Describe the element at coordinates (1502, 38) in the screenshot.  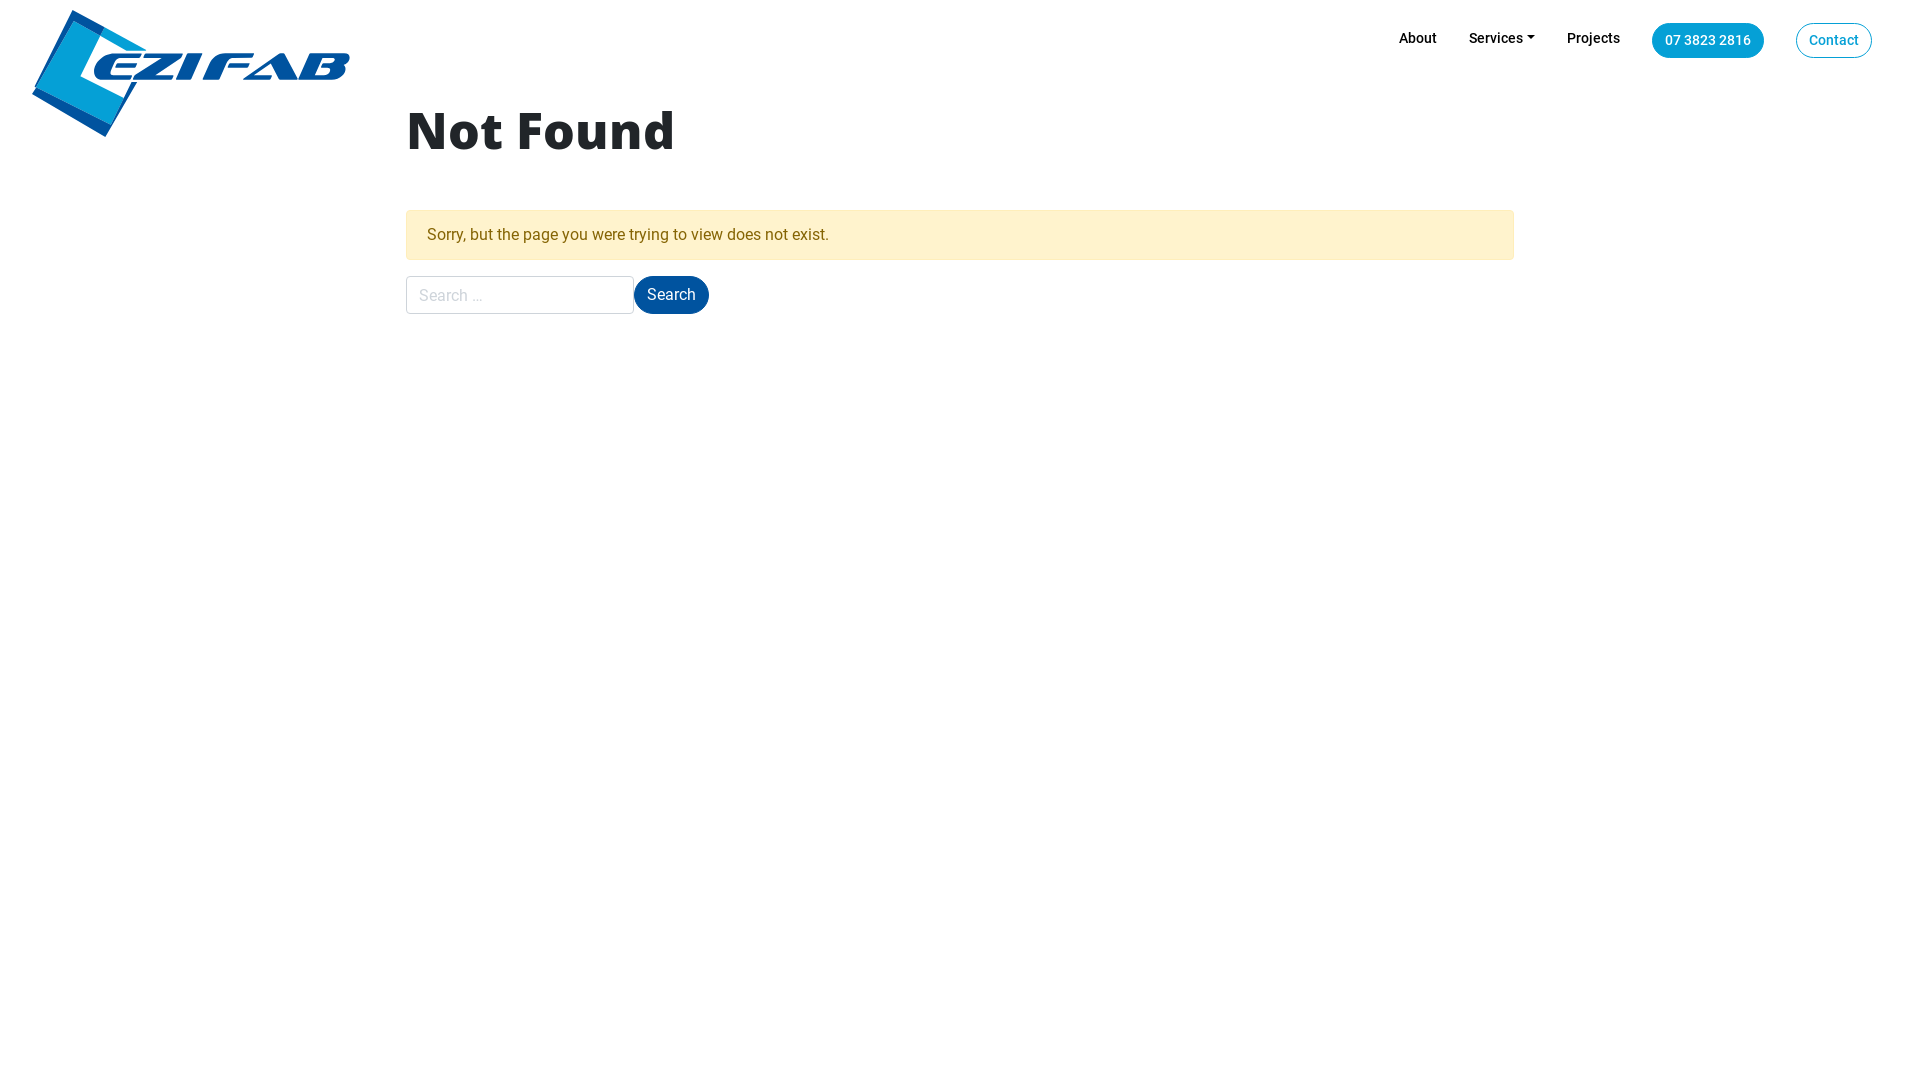
I see `Services` at that location.